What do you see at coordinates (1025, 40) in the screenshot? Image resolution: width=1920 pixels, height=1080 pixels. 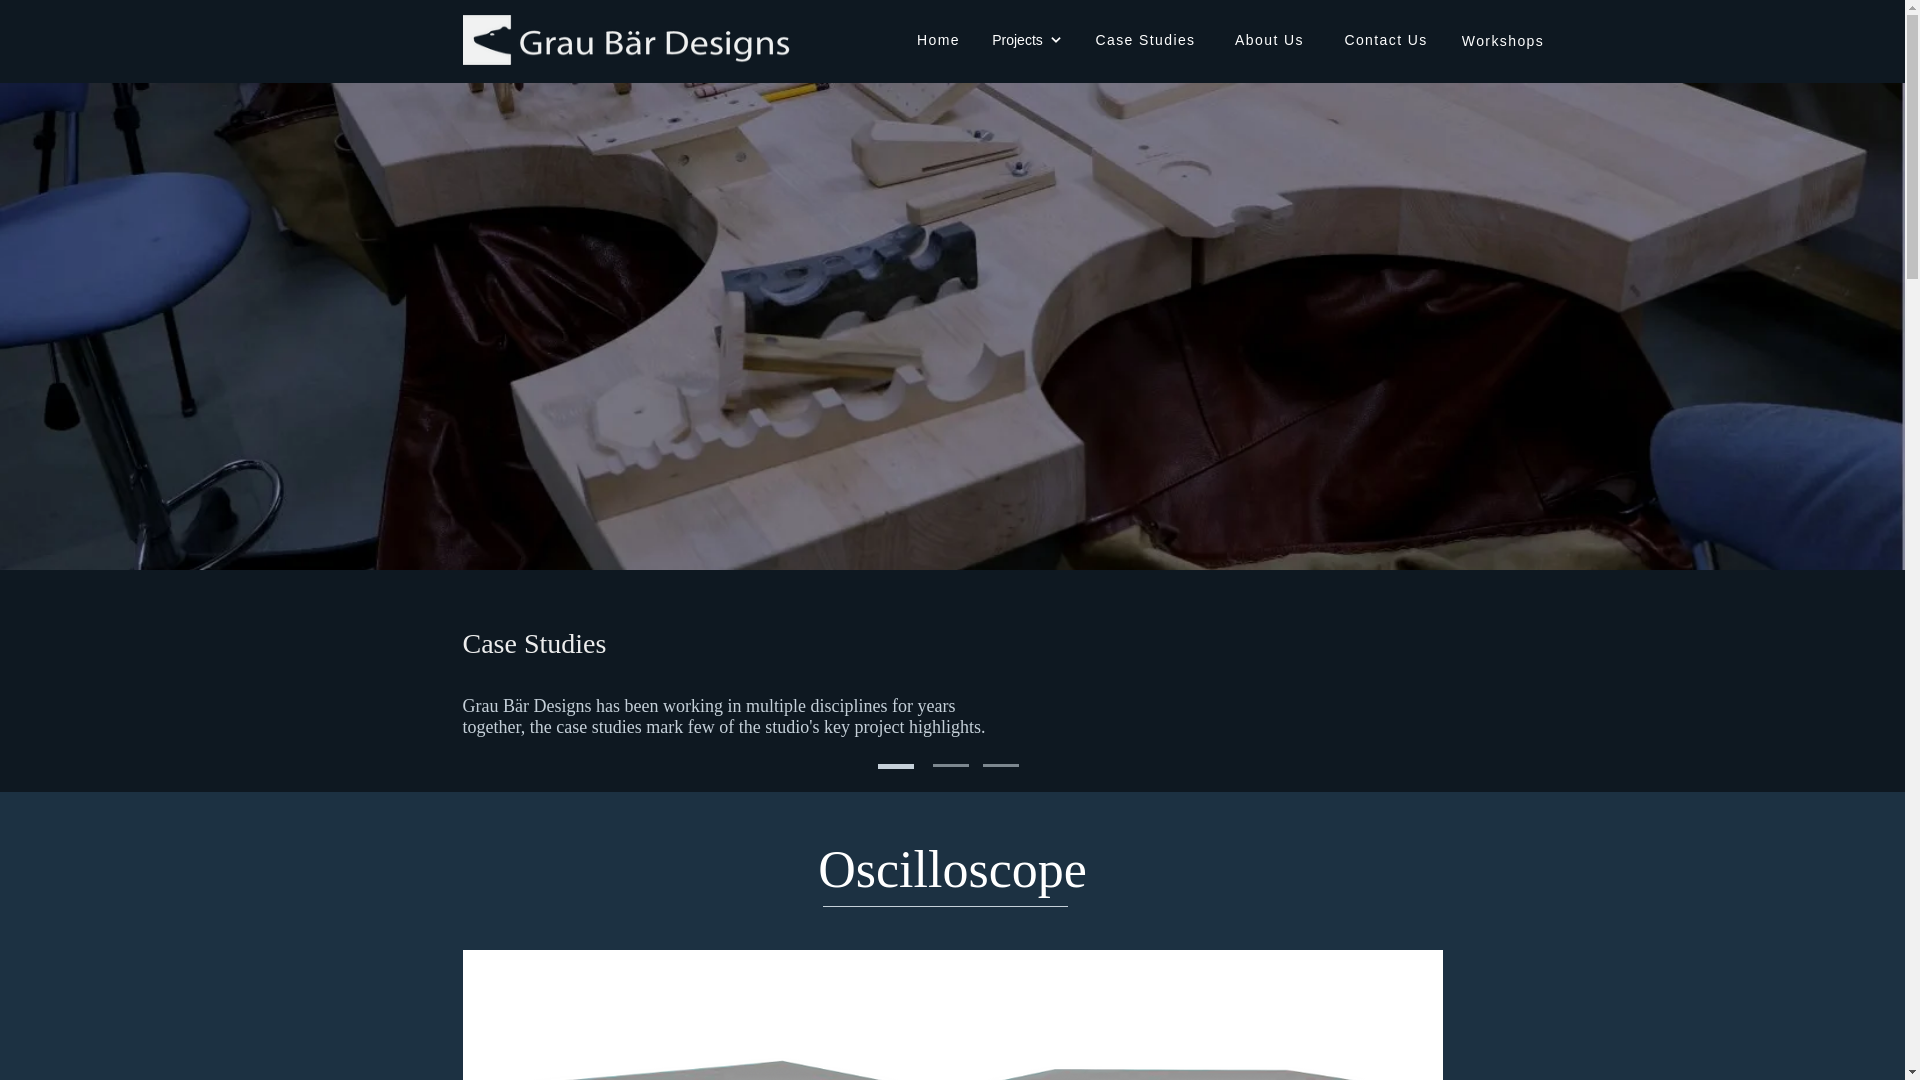 I see `Projects` at bounding box center [1025, 40].